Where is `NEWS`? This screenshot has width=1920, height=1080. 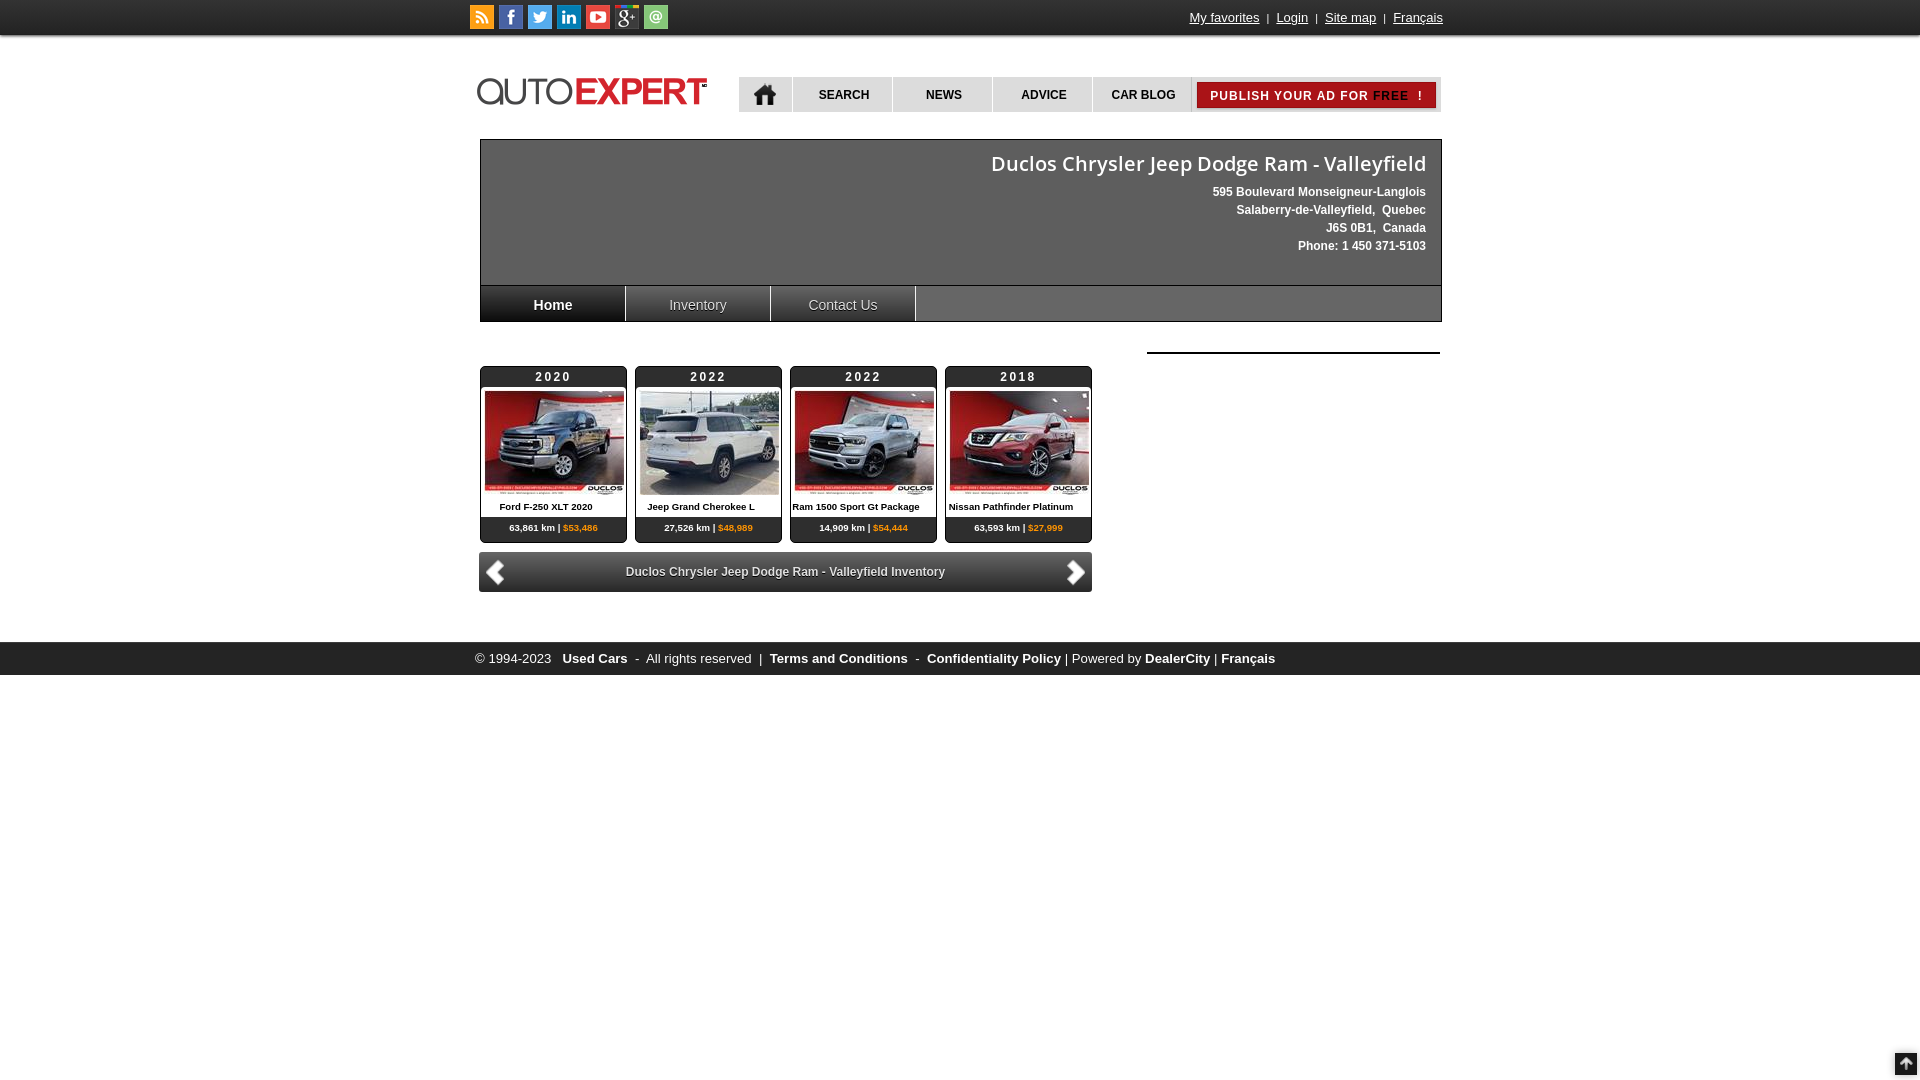
NEWS is located at coordinates (942, 94).